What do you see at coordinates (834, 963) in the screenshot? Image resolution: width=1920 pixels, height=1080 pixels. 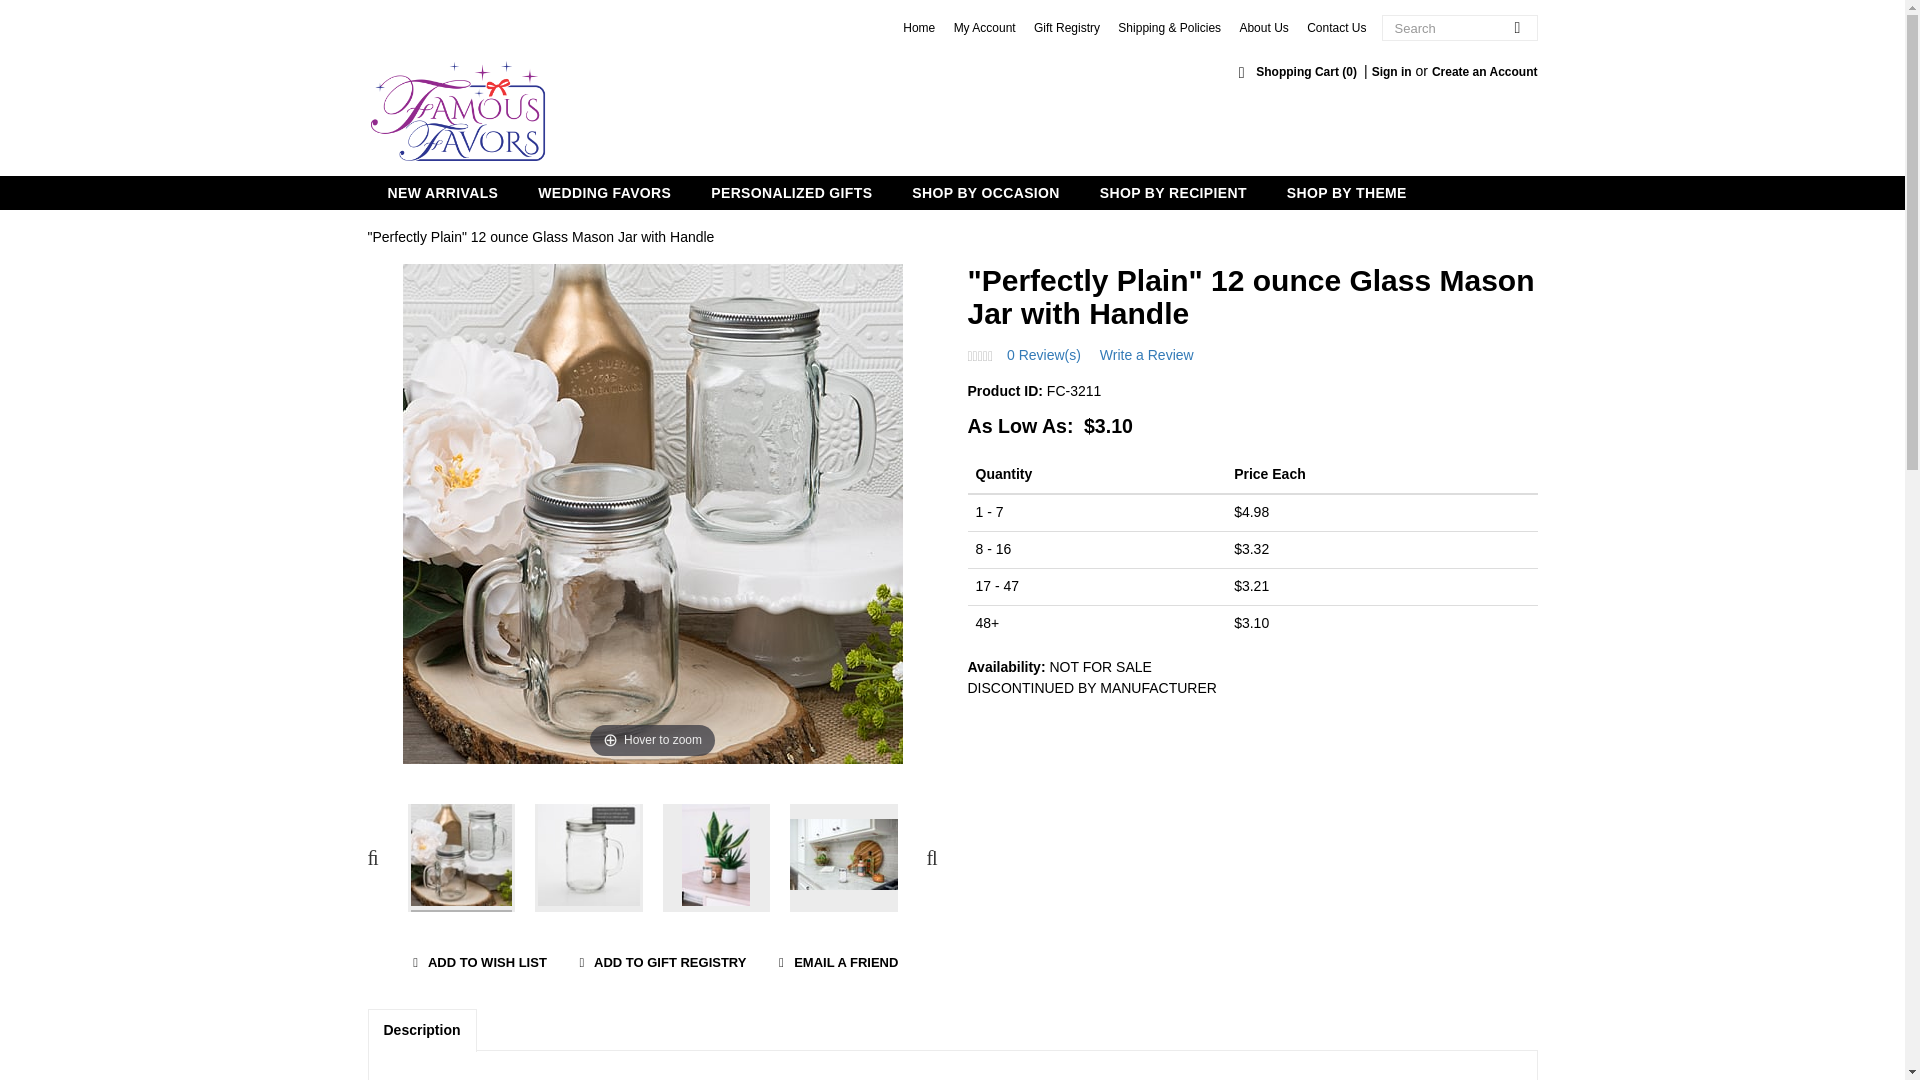 I see `EMAIL A FRIEND` at bounding box center [834, 963].